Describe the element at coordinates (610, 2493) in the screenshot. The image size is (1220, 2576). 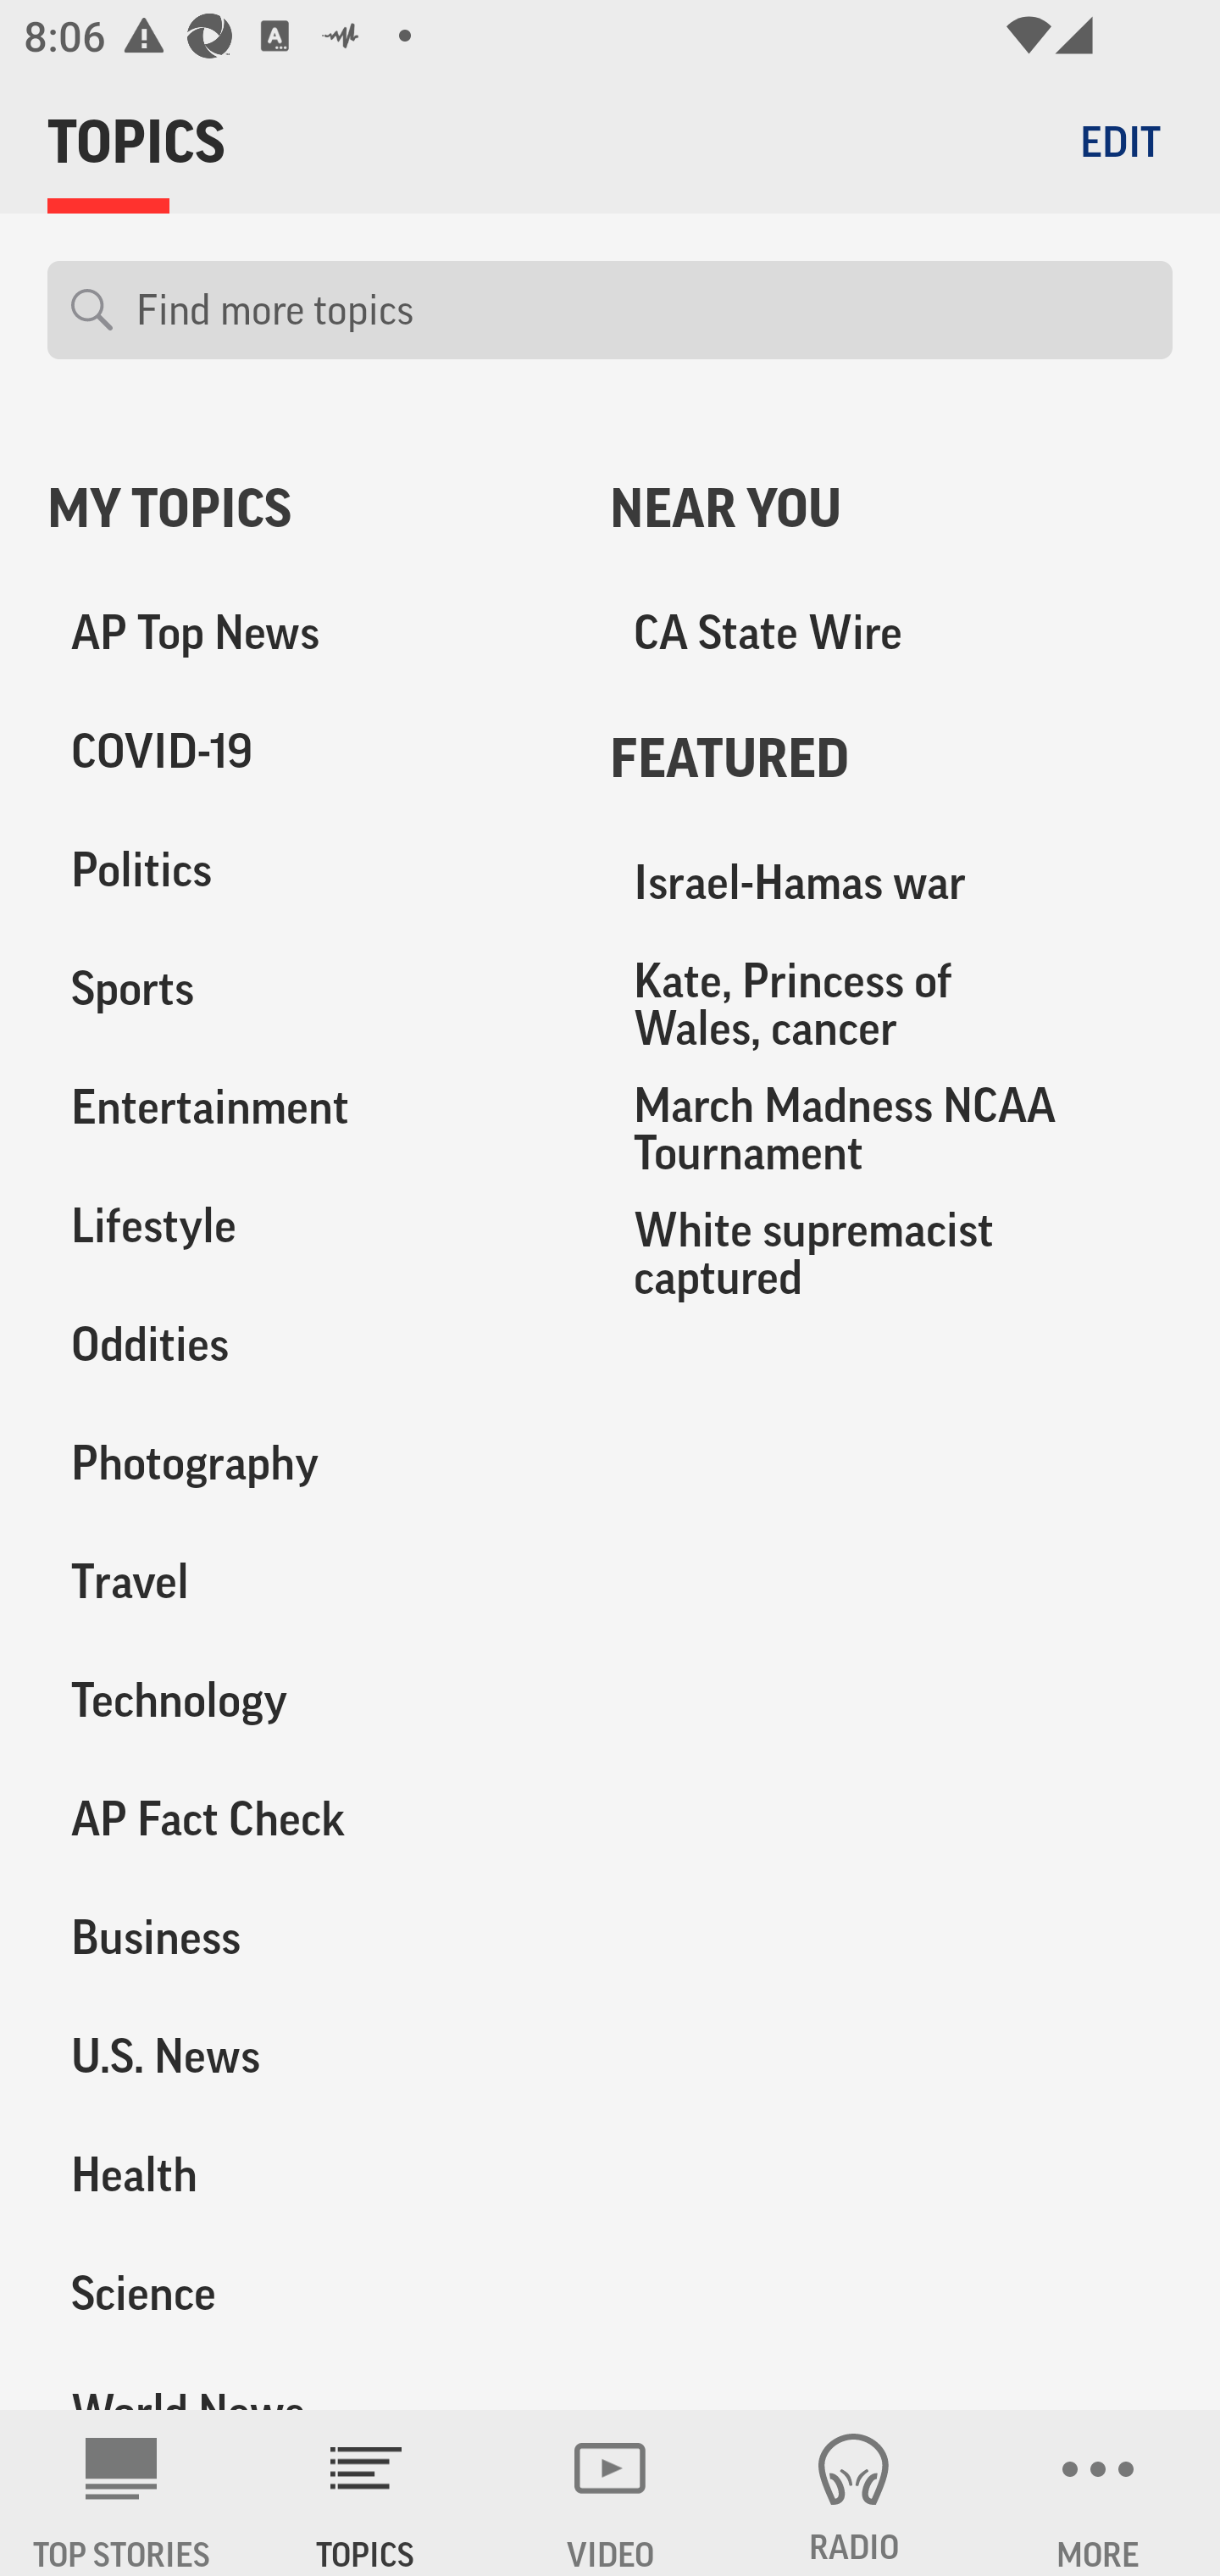
I see `VIDEO` at that location.